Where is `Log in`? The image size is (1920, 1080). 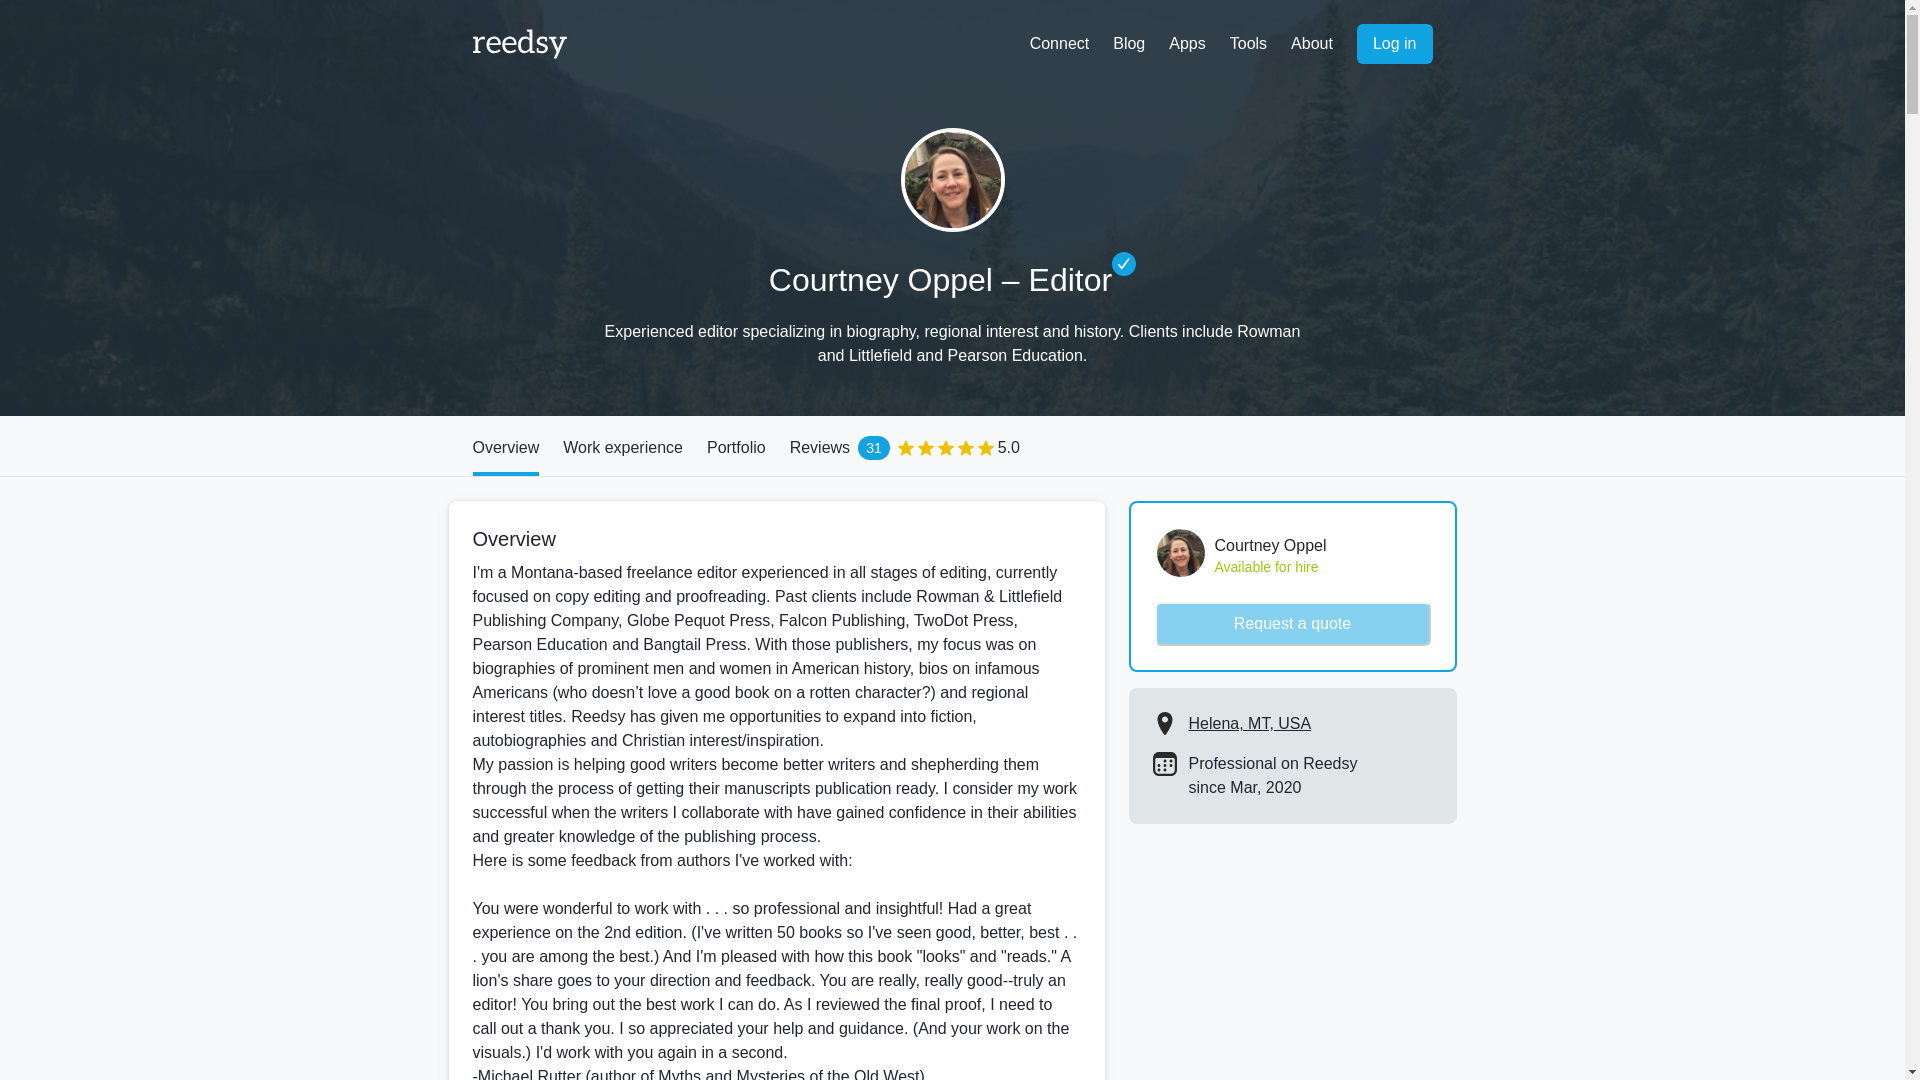
Log in is located at coordinates (952, 180).